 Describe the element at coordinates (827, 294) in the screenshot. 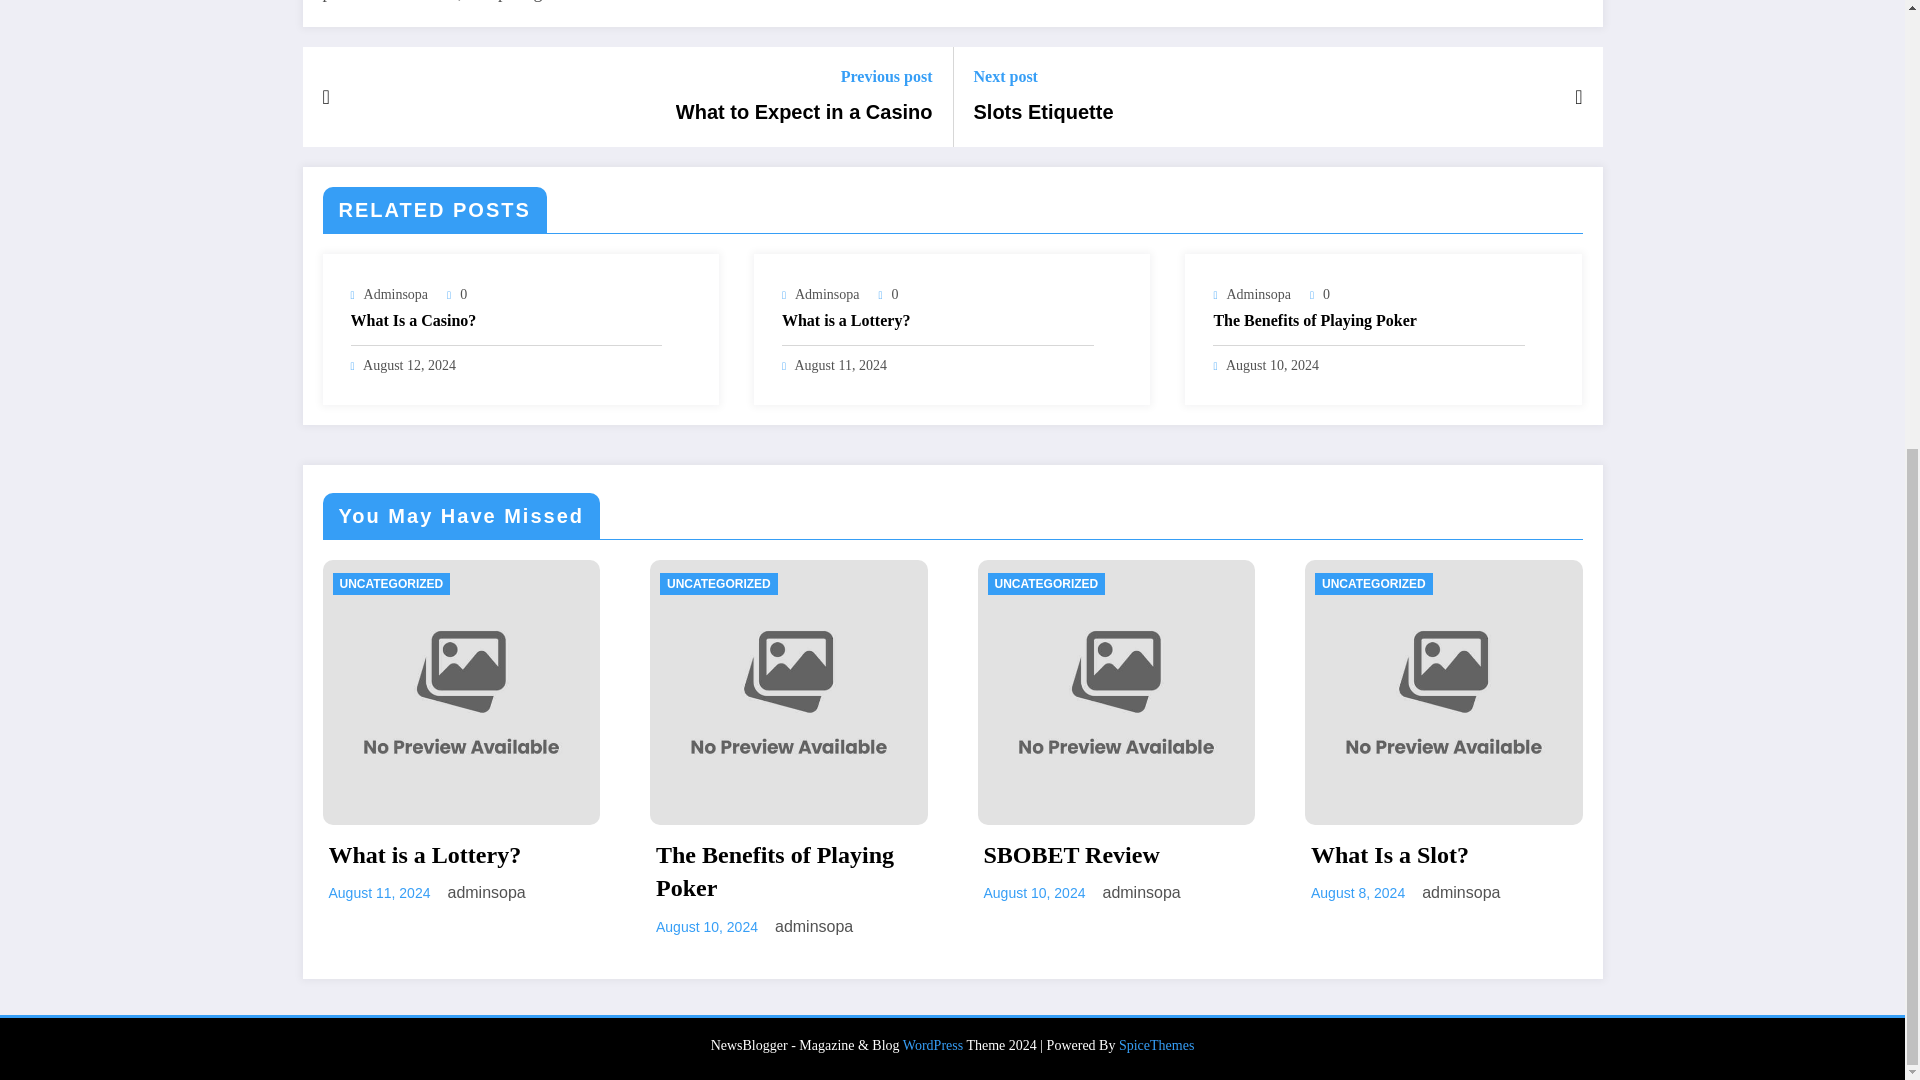

I see `Adminsopa` at that location.